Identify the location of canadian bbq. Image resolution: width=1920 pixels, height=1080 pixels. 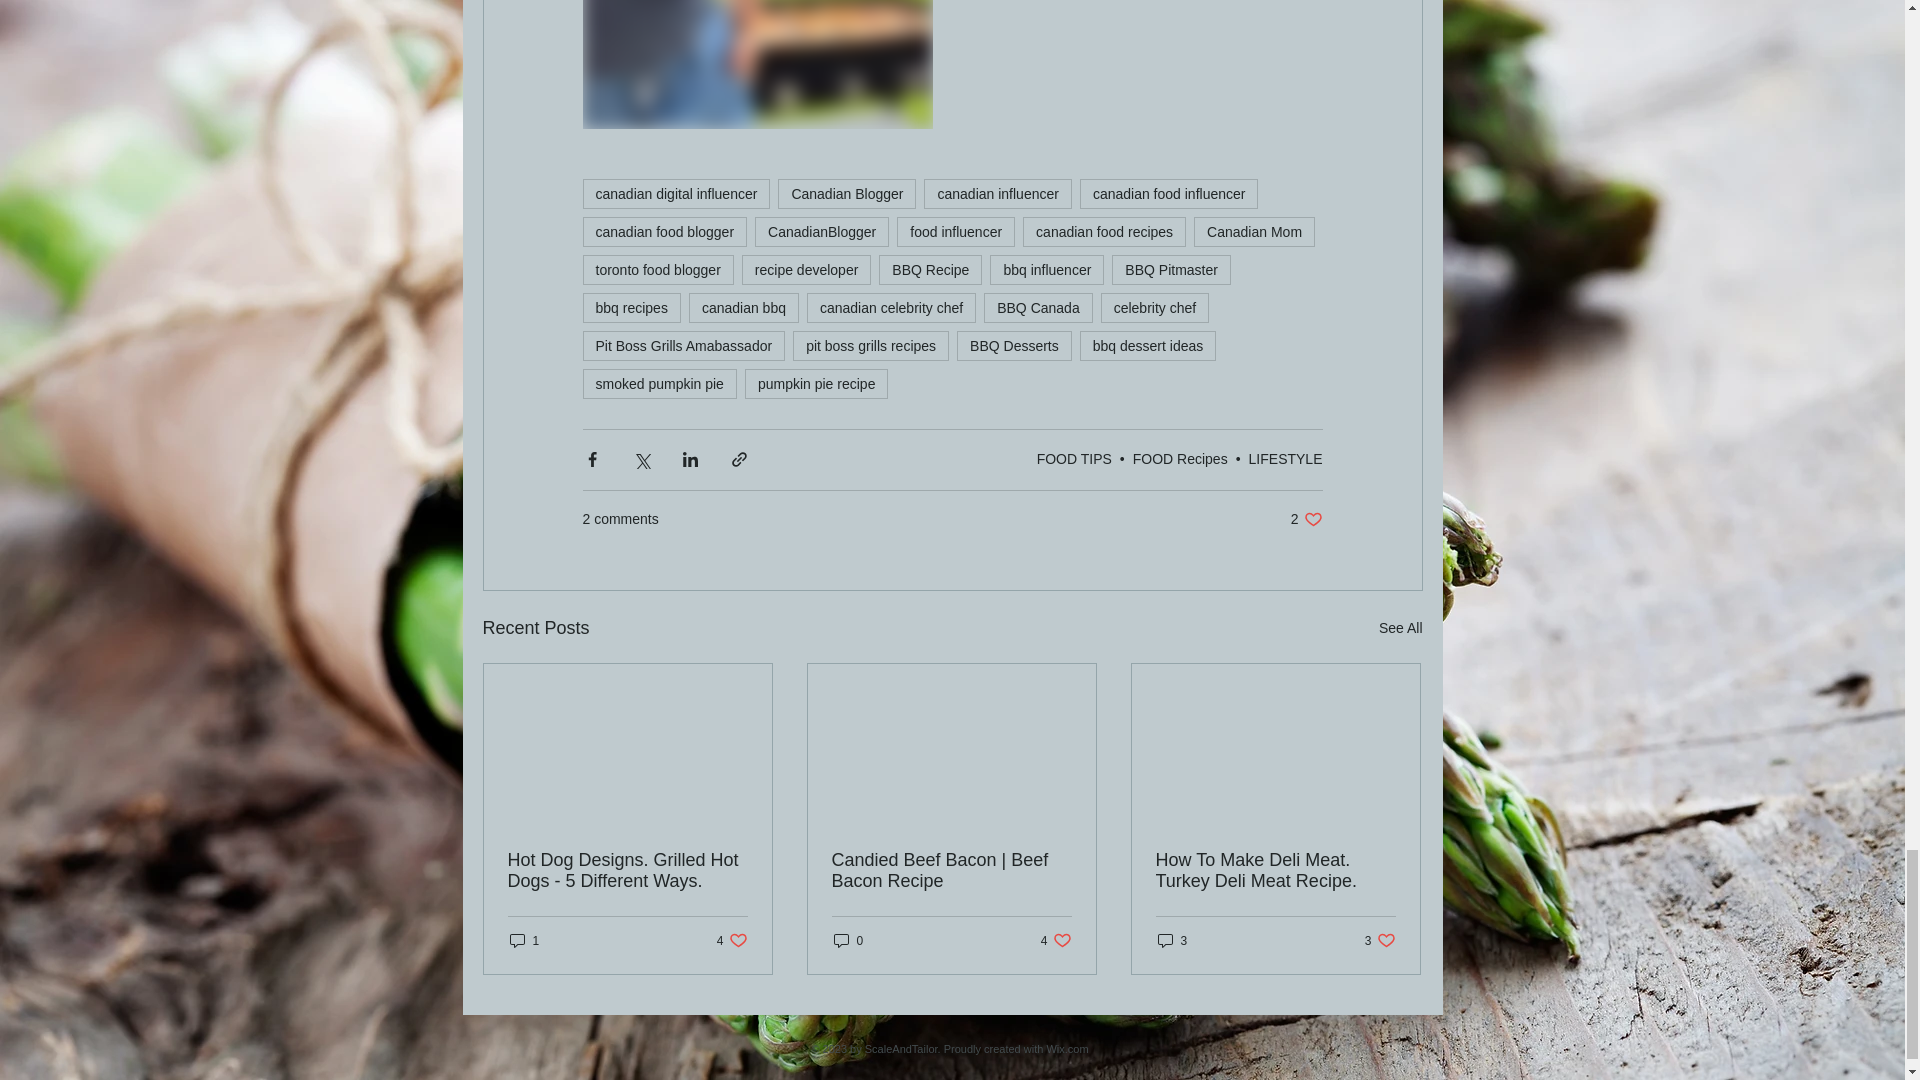
(744, 307).